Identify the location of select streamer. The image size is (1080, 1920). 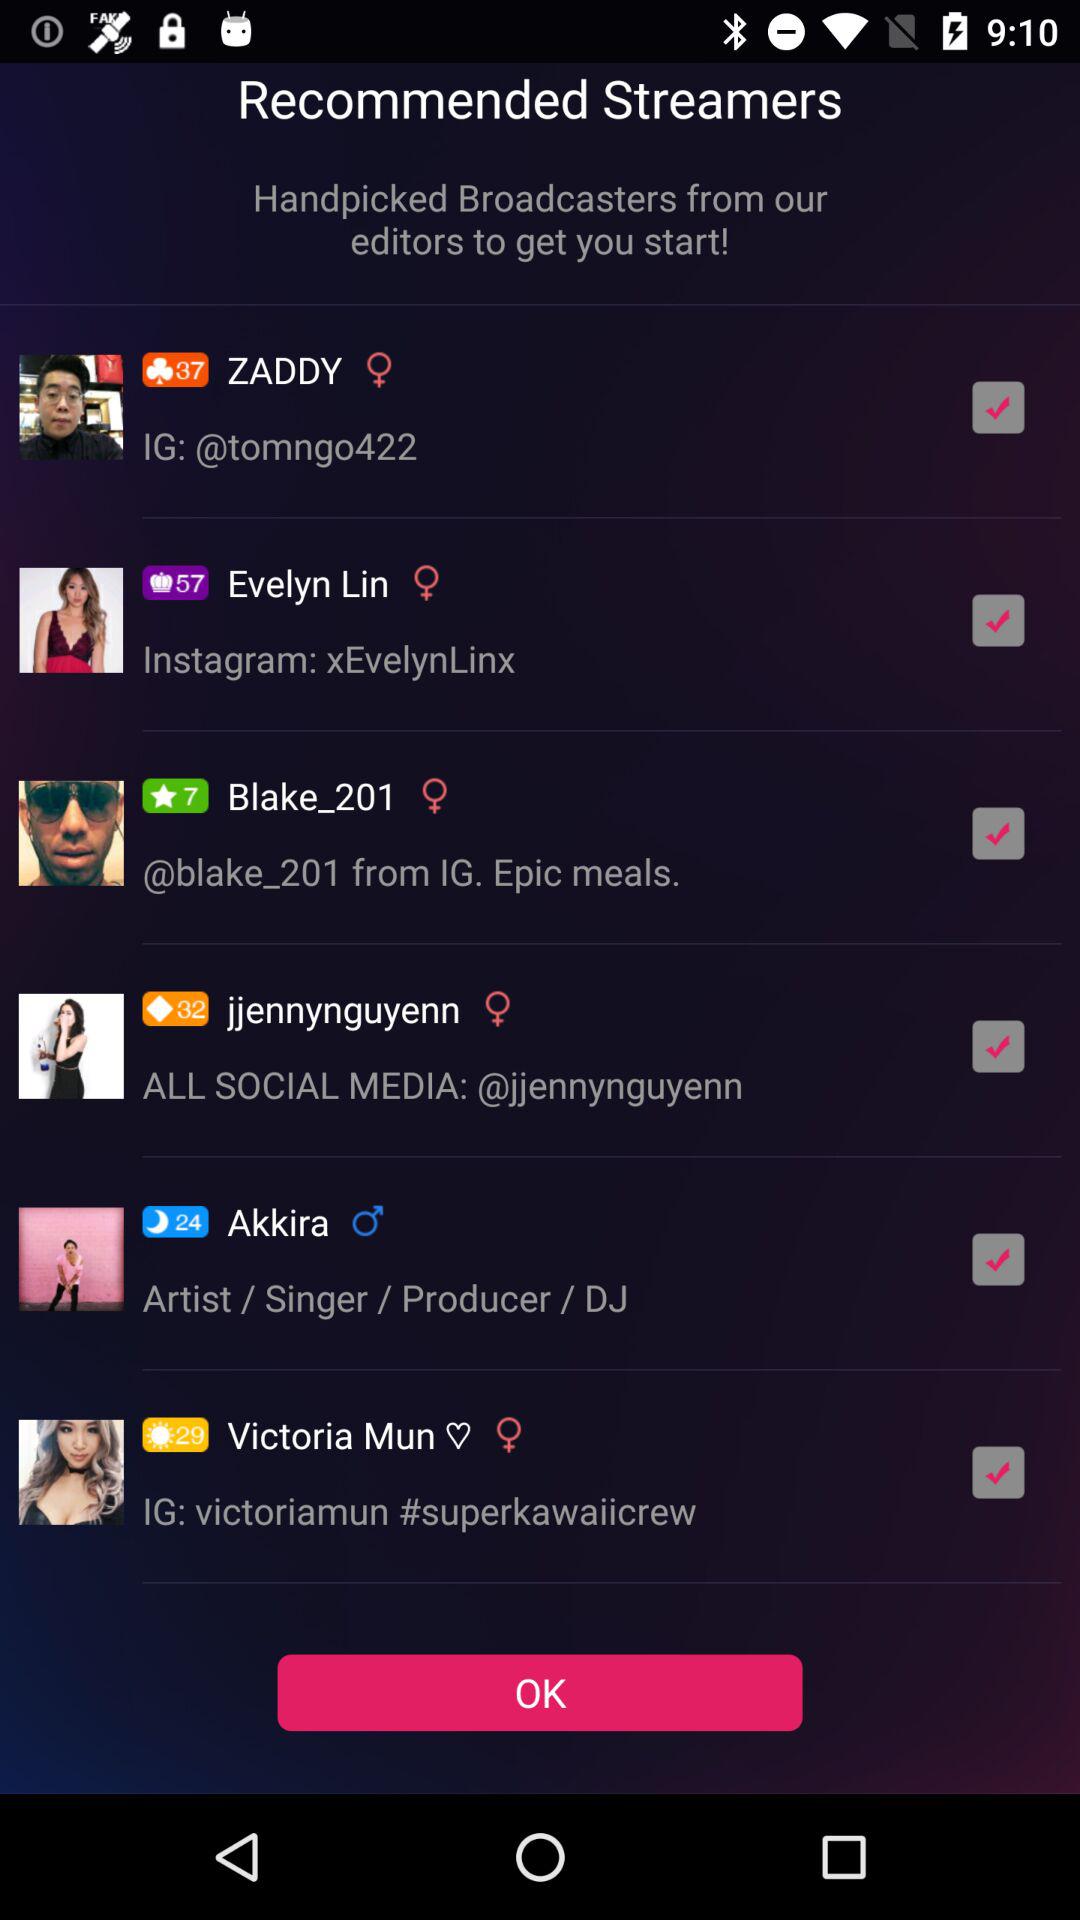
(998, 1046).